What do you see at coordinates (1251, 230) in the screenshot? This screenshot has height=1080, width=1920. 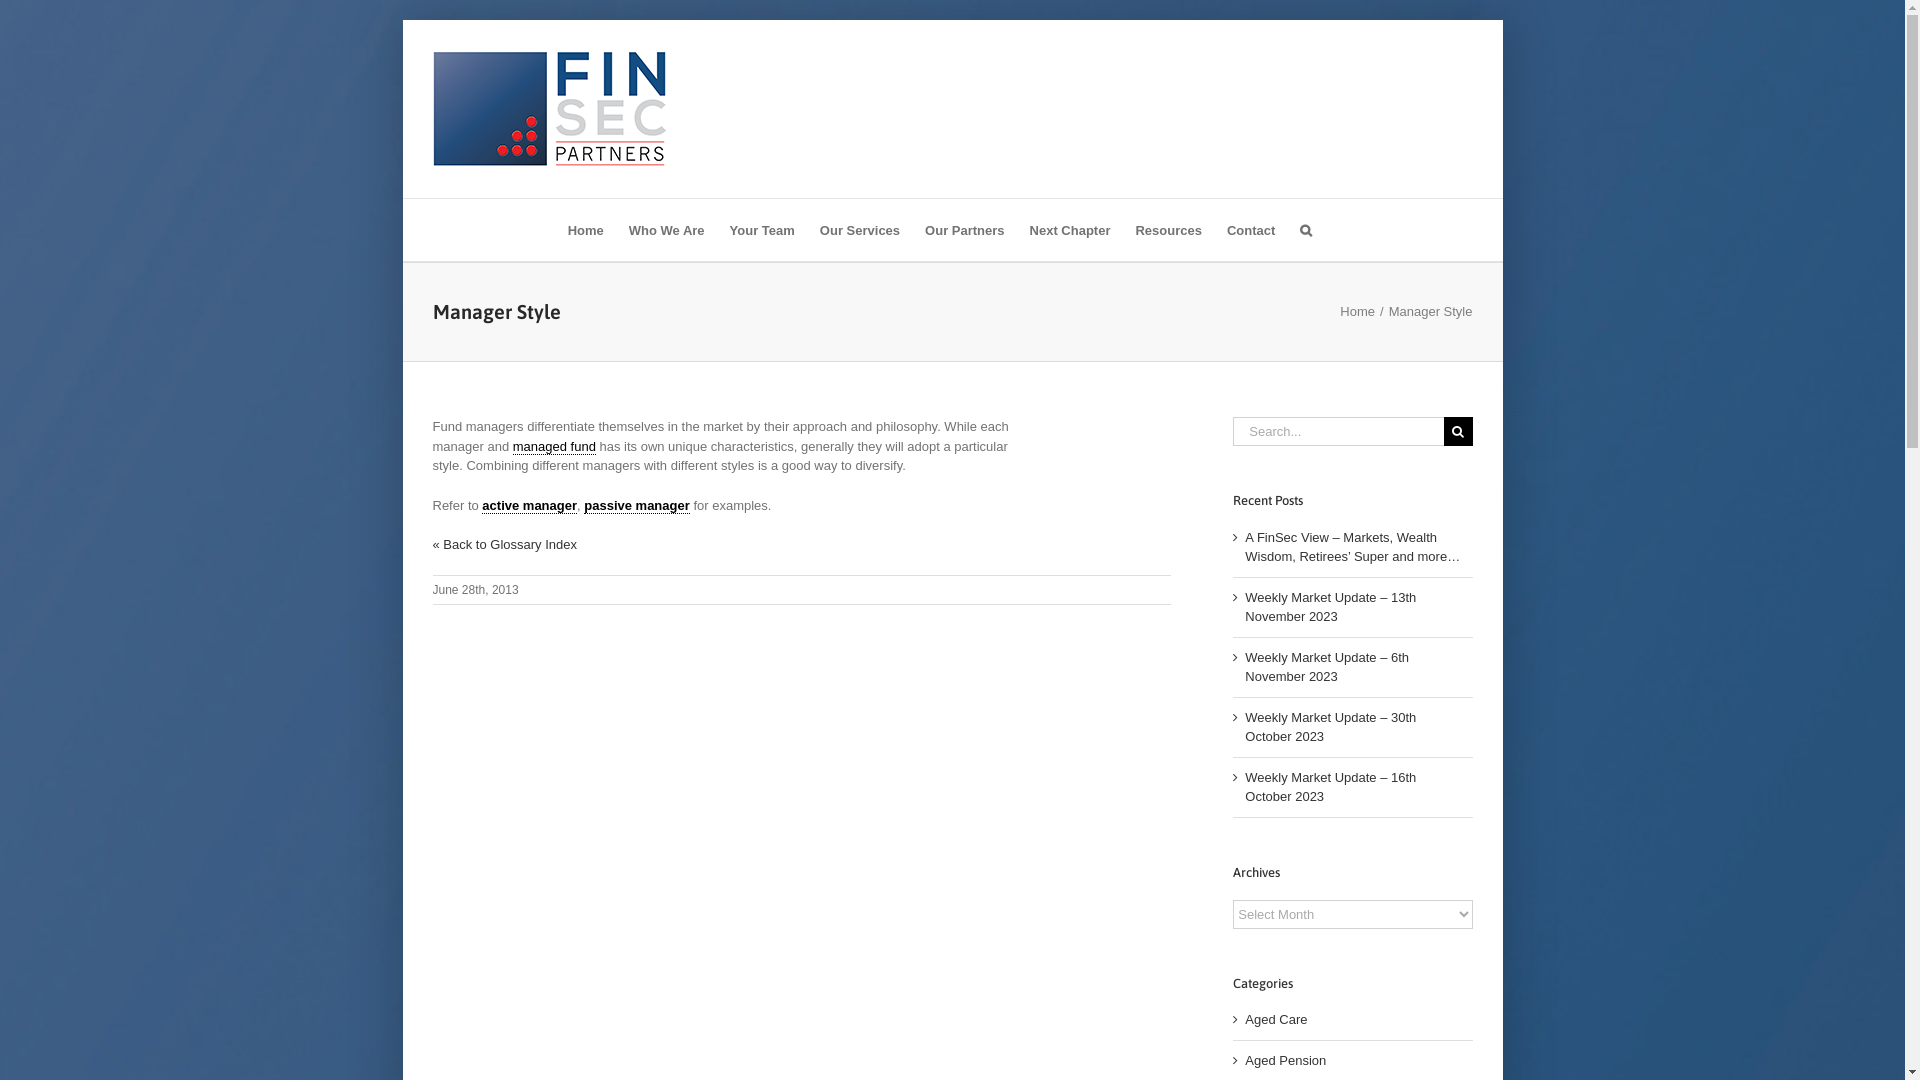 I see `Contact` at bounding box center [1251, 230].